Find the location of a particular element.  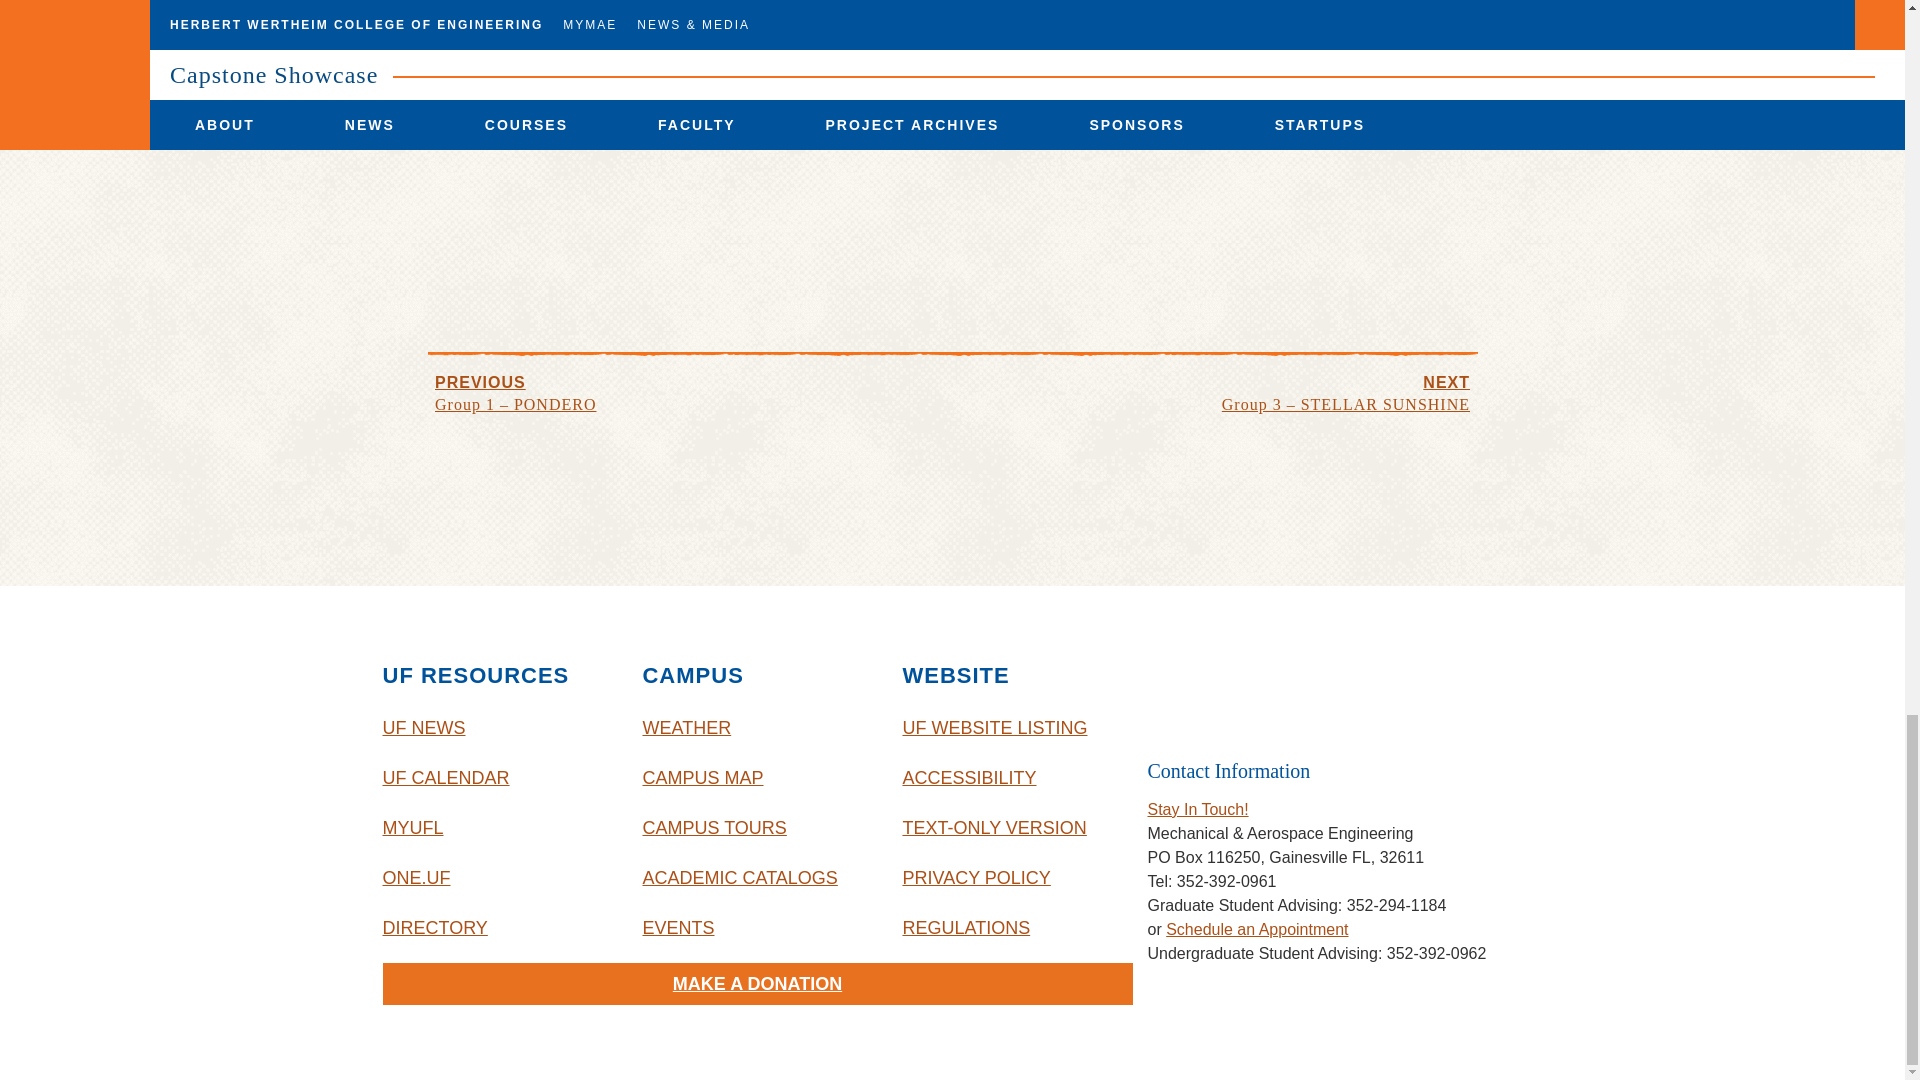

Stay In Touch! is located at coordinates (1198, 809).